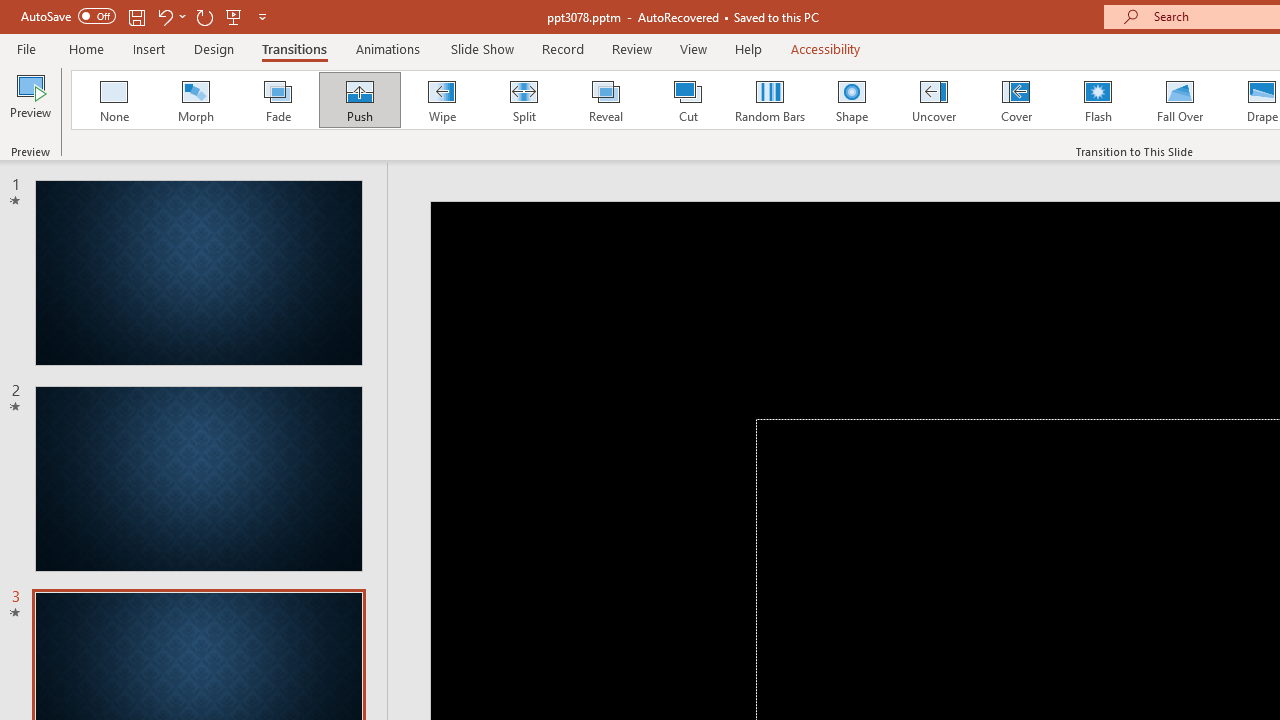 This screenshot has height=720, width=1280. Describe the element at coordinates (359, 100) in the screenshot. I see `Push` at that location.